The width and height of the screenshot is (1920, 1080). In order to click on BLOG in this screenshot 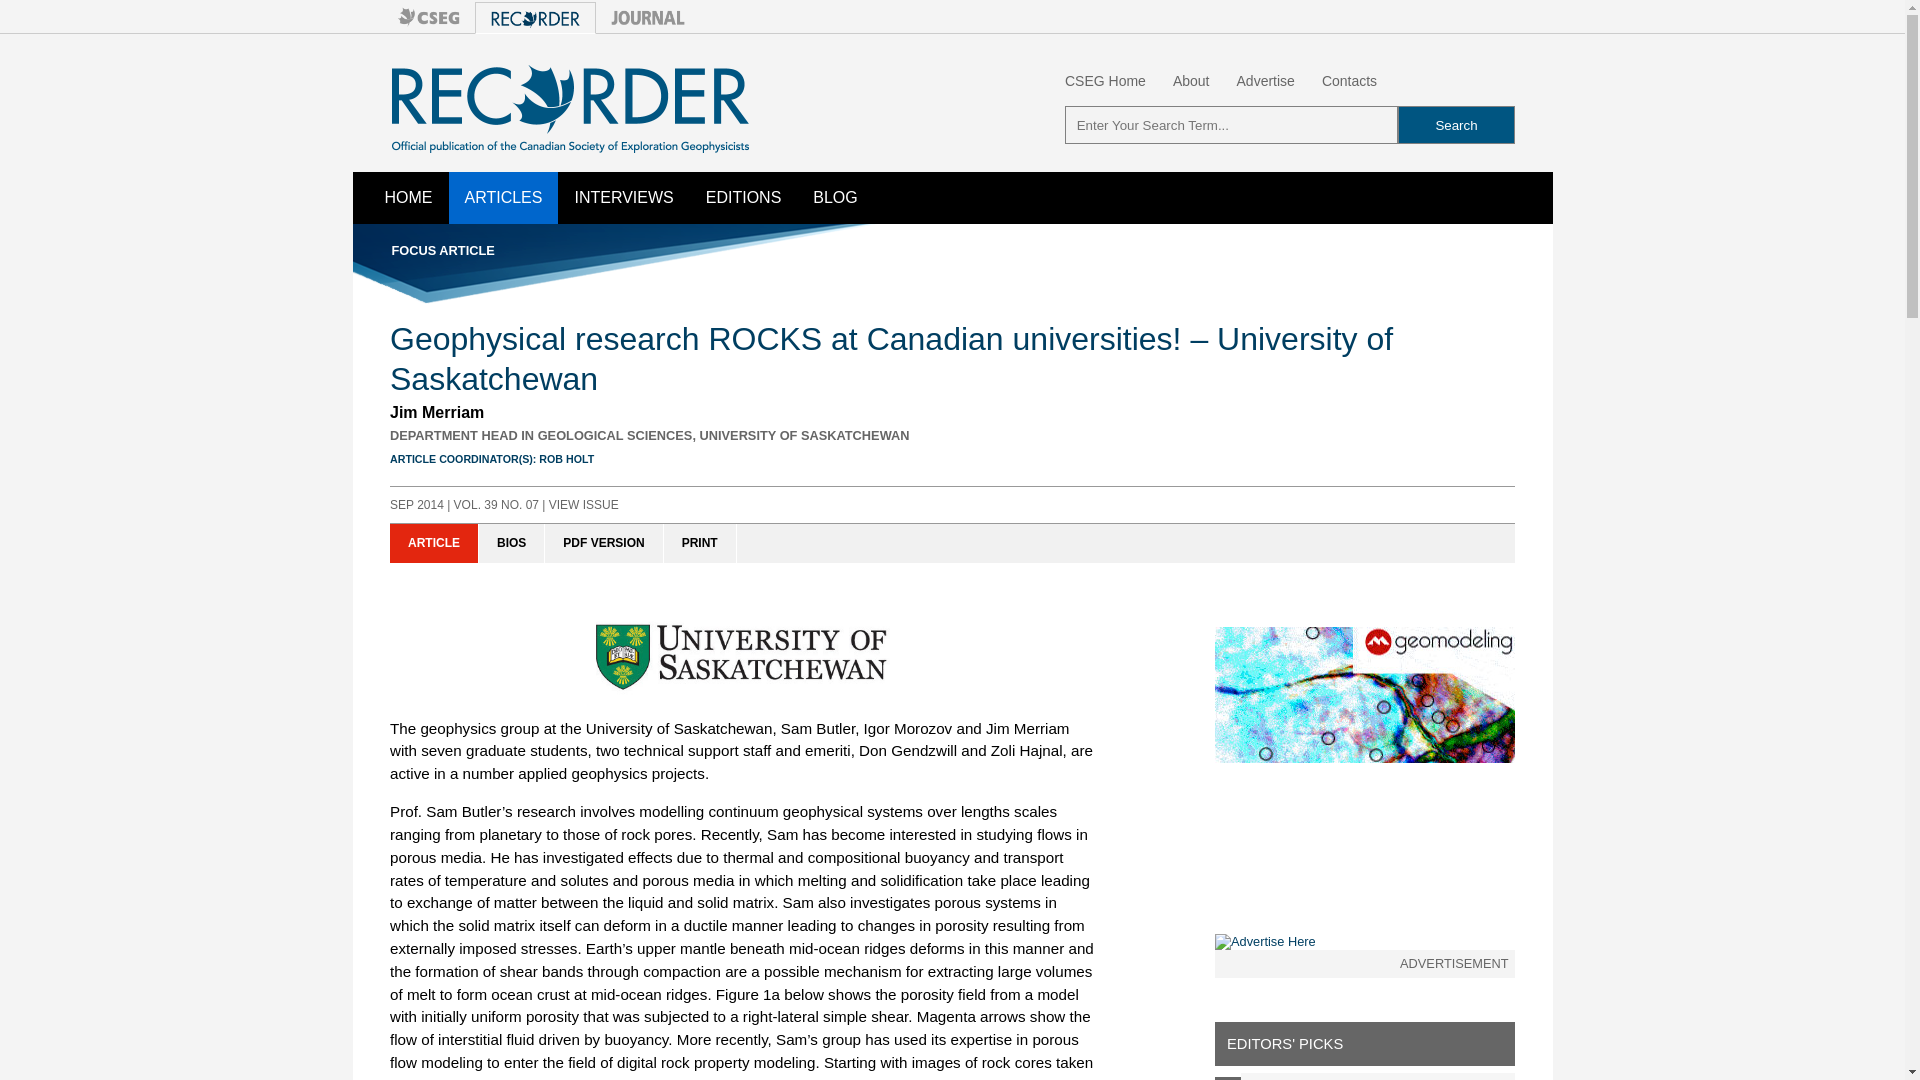, I will do `click(834, 197)`.